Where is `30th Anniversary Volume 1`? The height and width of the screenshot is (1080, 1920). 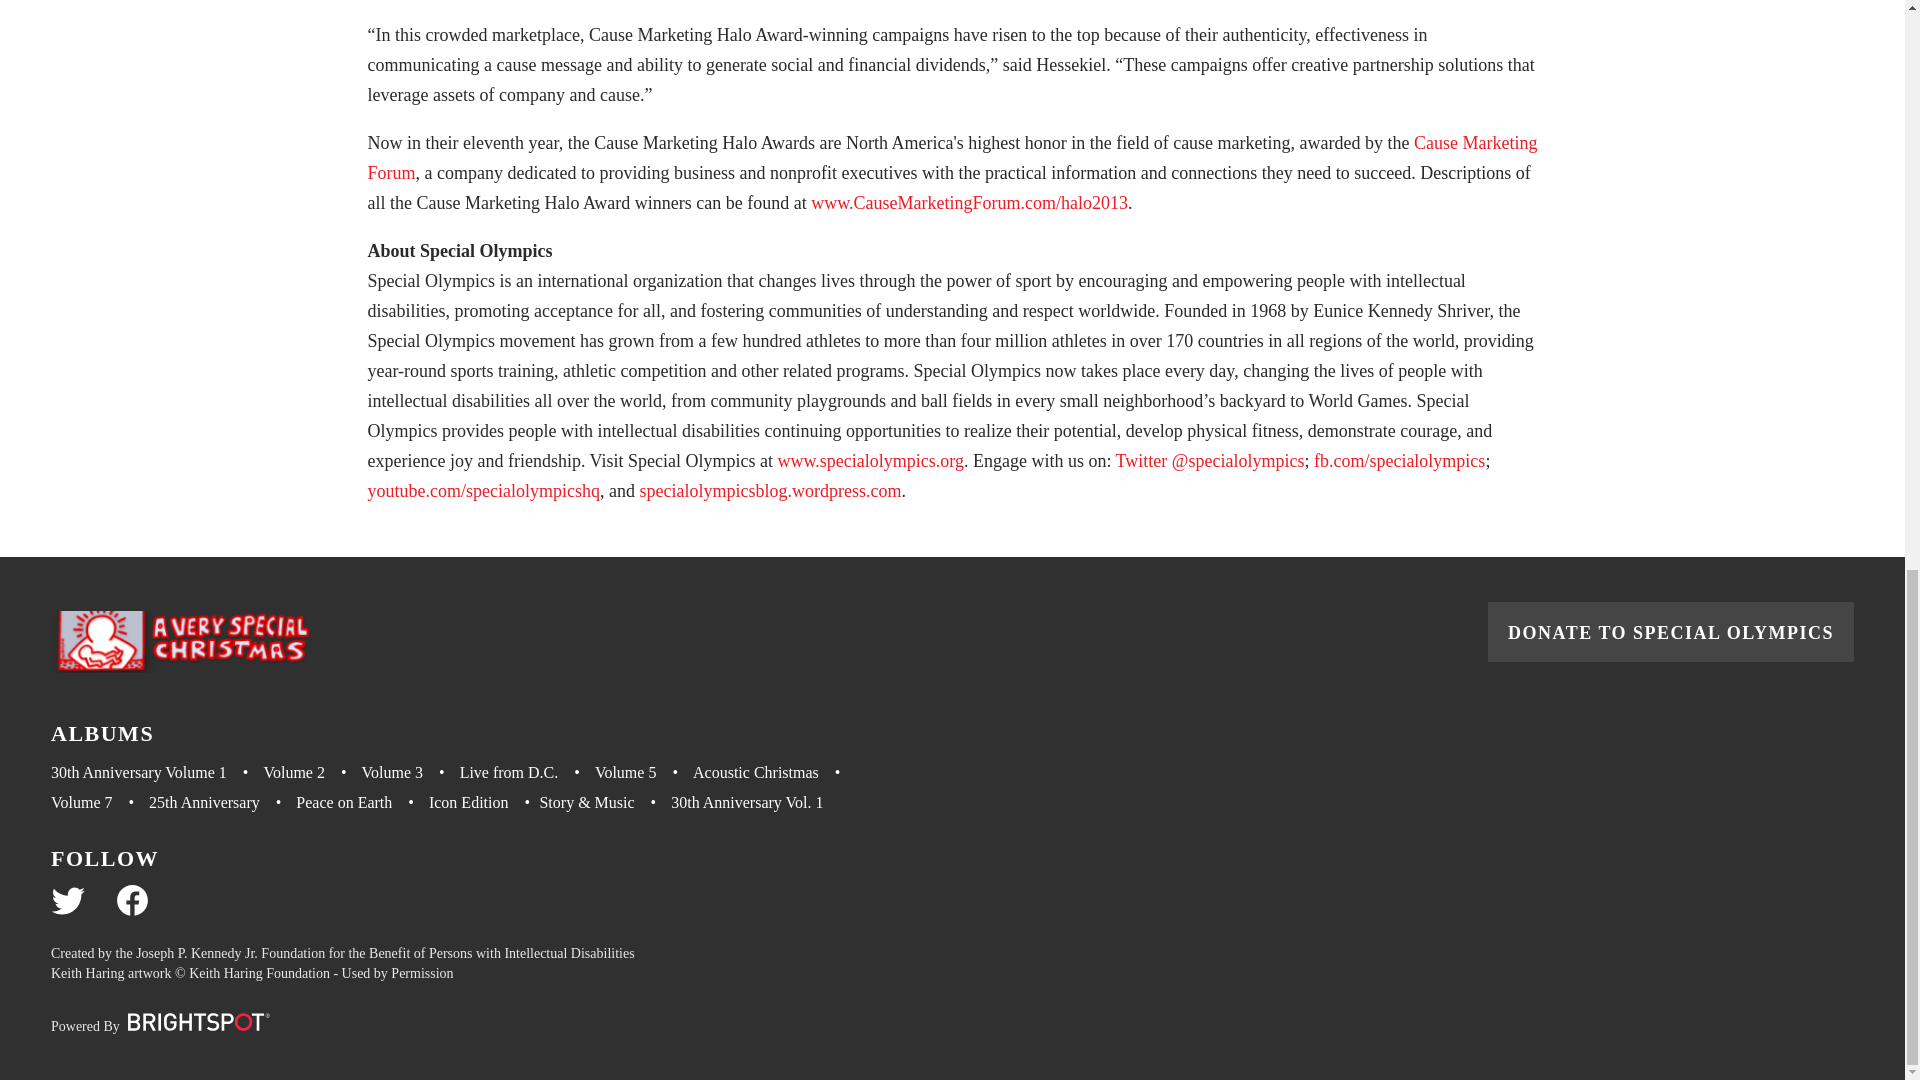 30th Anniversary Volume 1 is located at coordinates (157, 773).